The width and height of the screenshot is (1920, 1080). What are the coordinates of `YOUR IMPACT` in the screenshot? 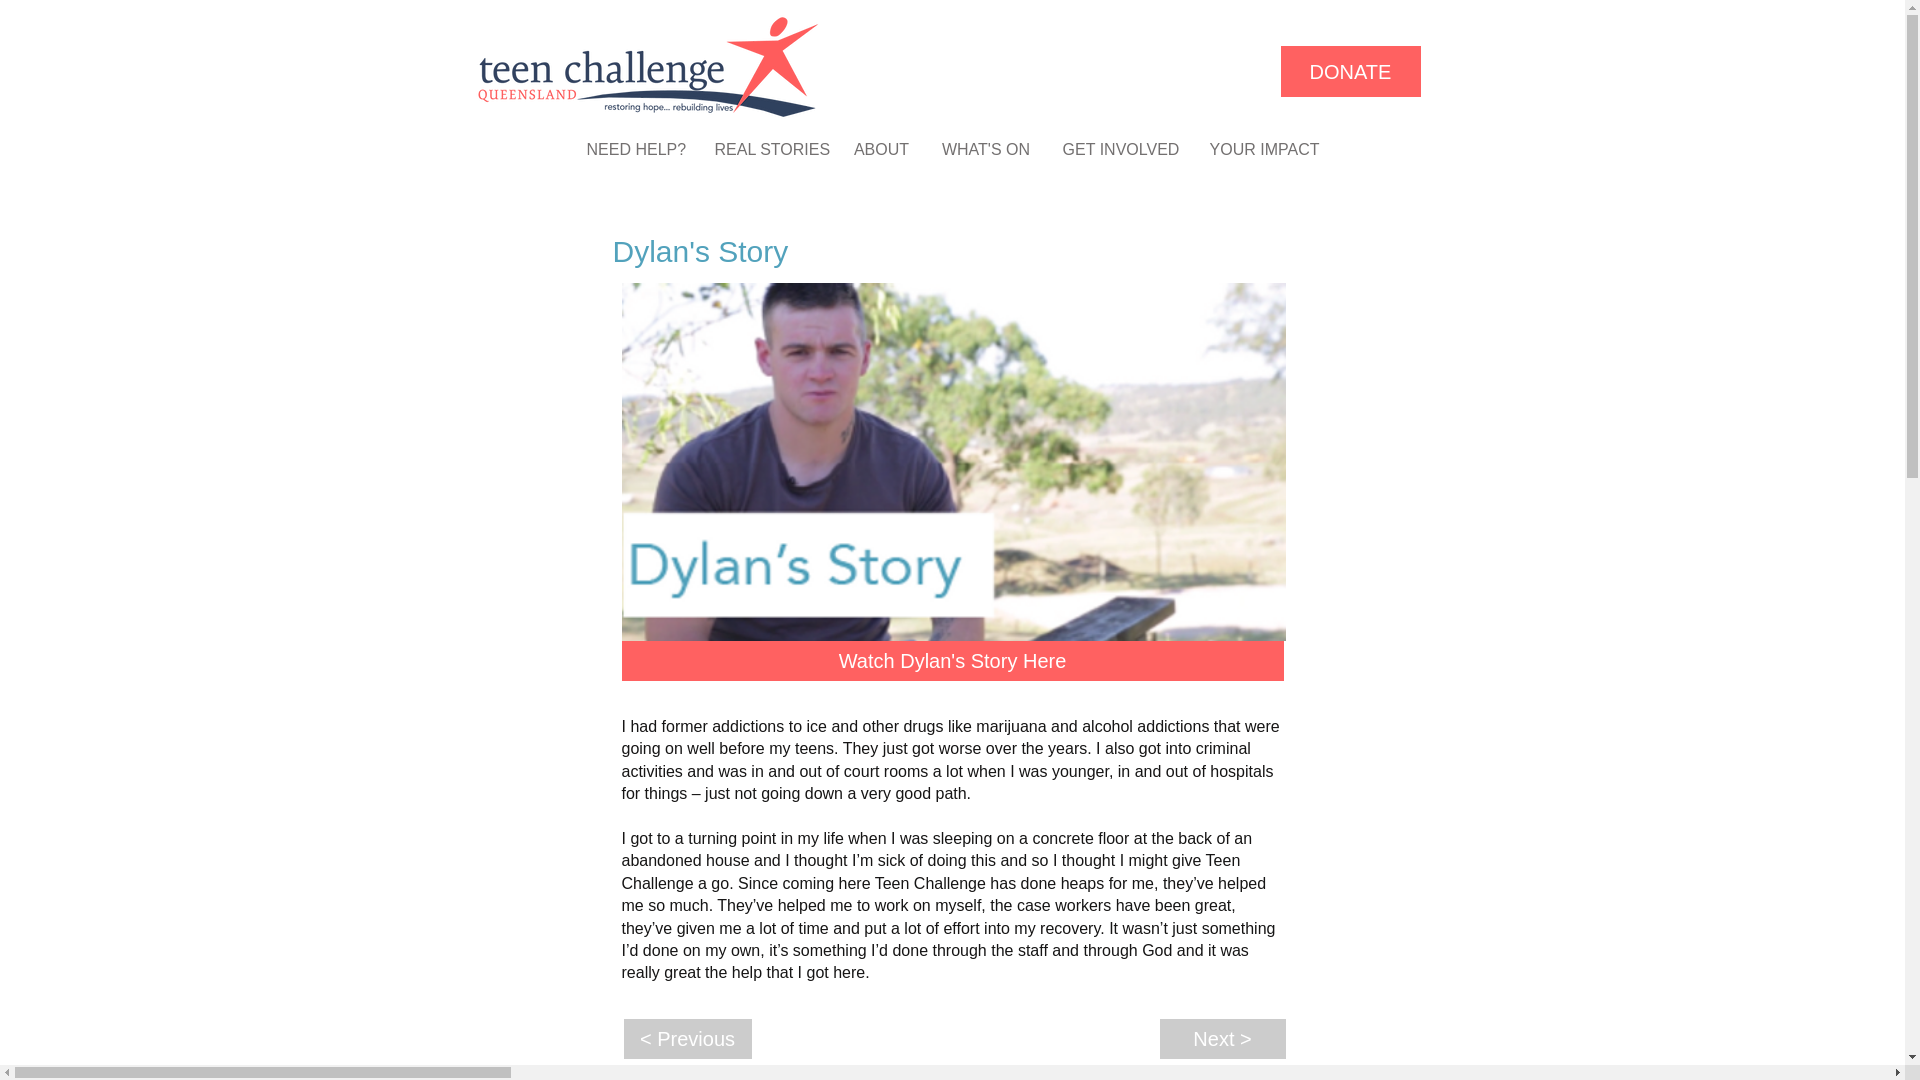 It's located at (1264, 149).